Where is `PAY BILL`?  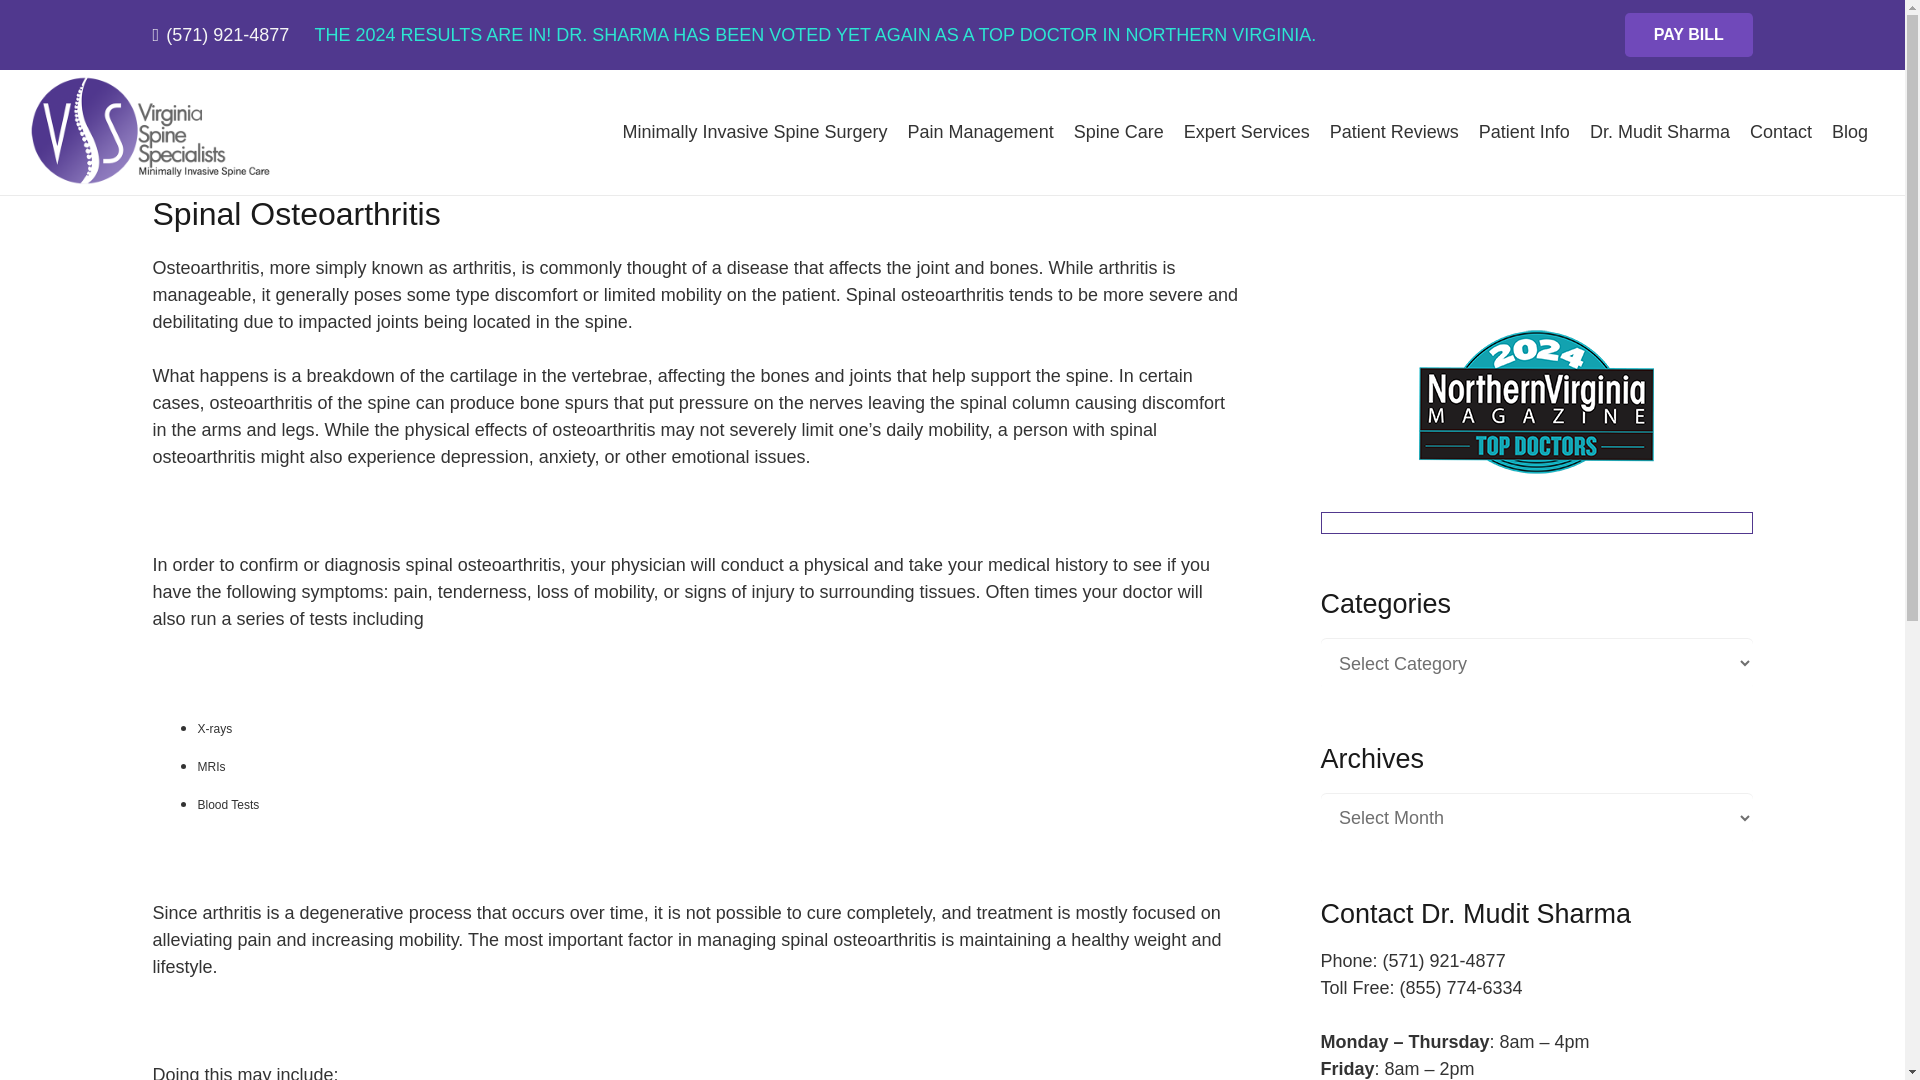
PAY BILL is located at coordinates (1688, 35).